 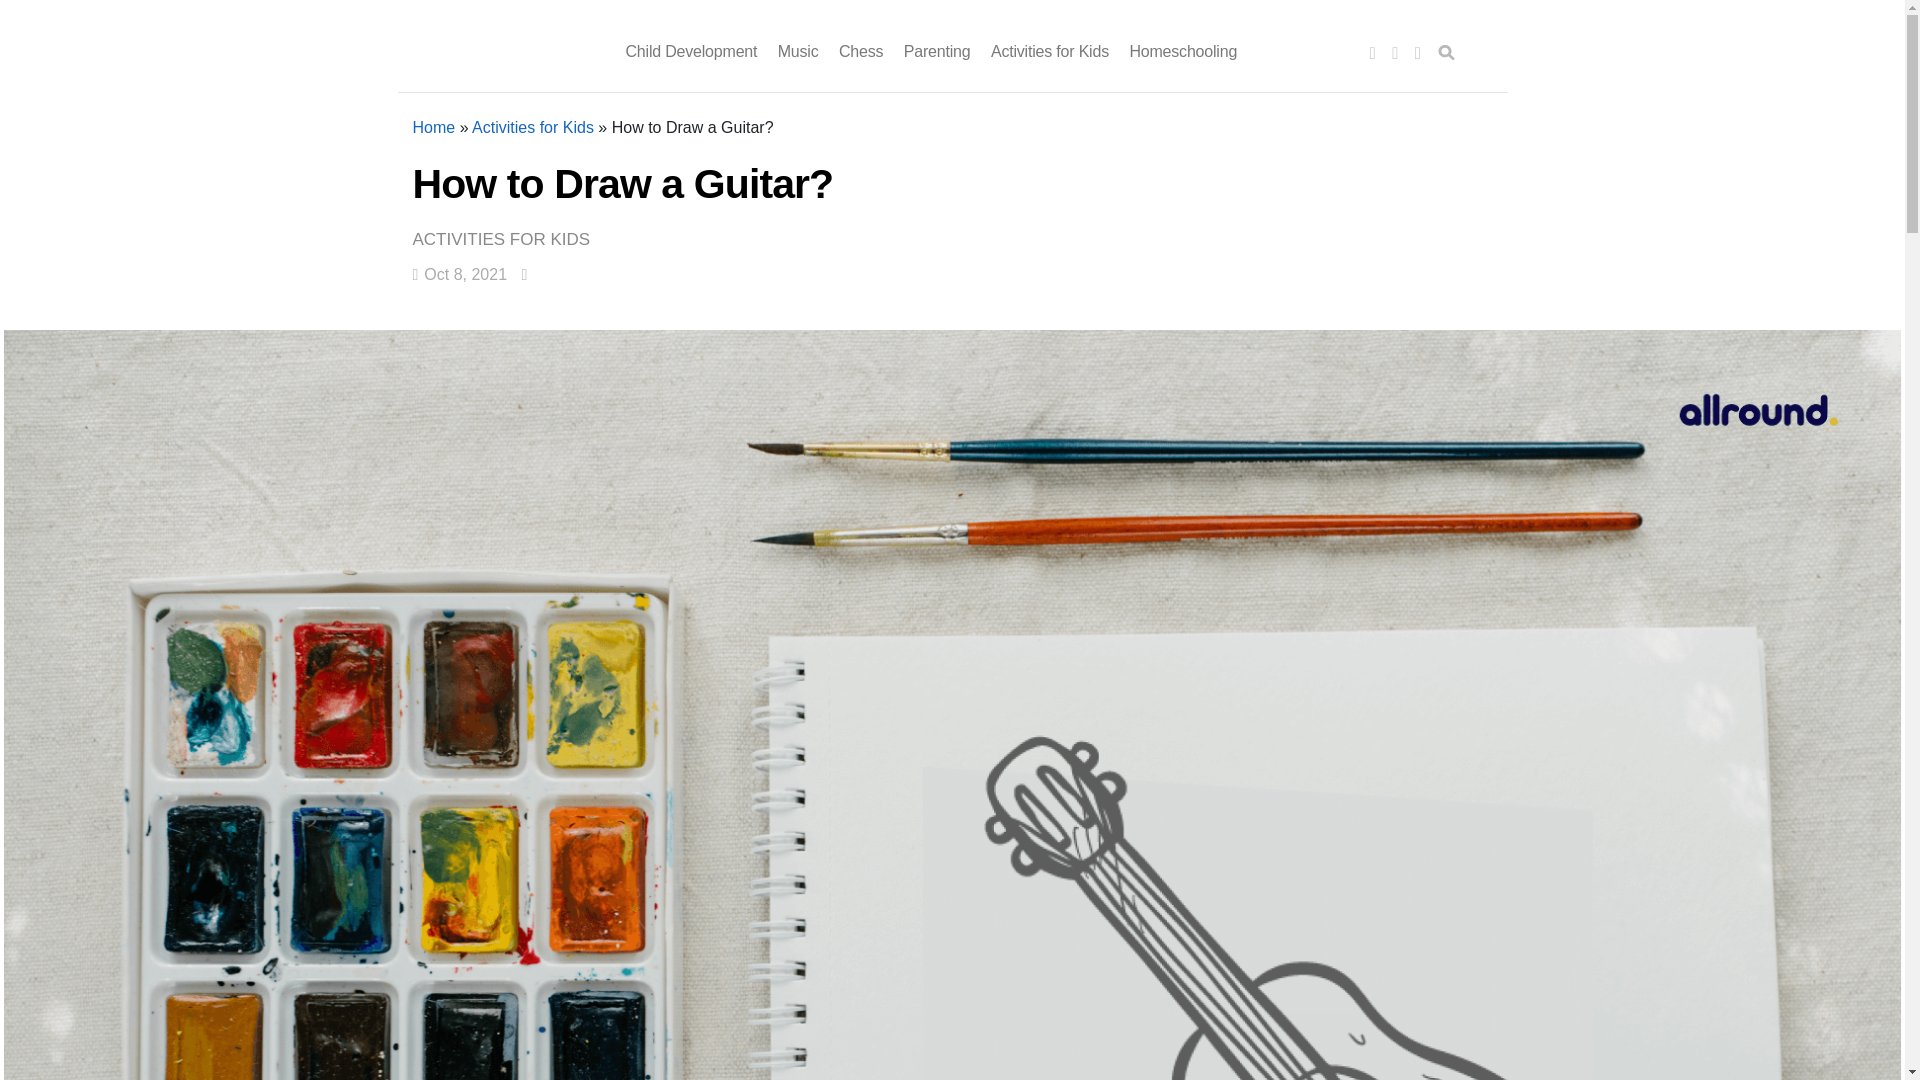 I want to click on Home, so click(x=434, y=127).